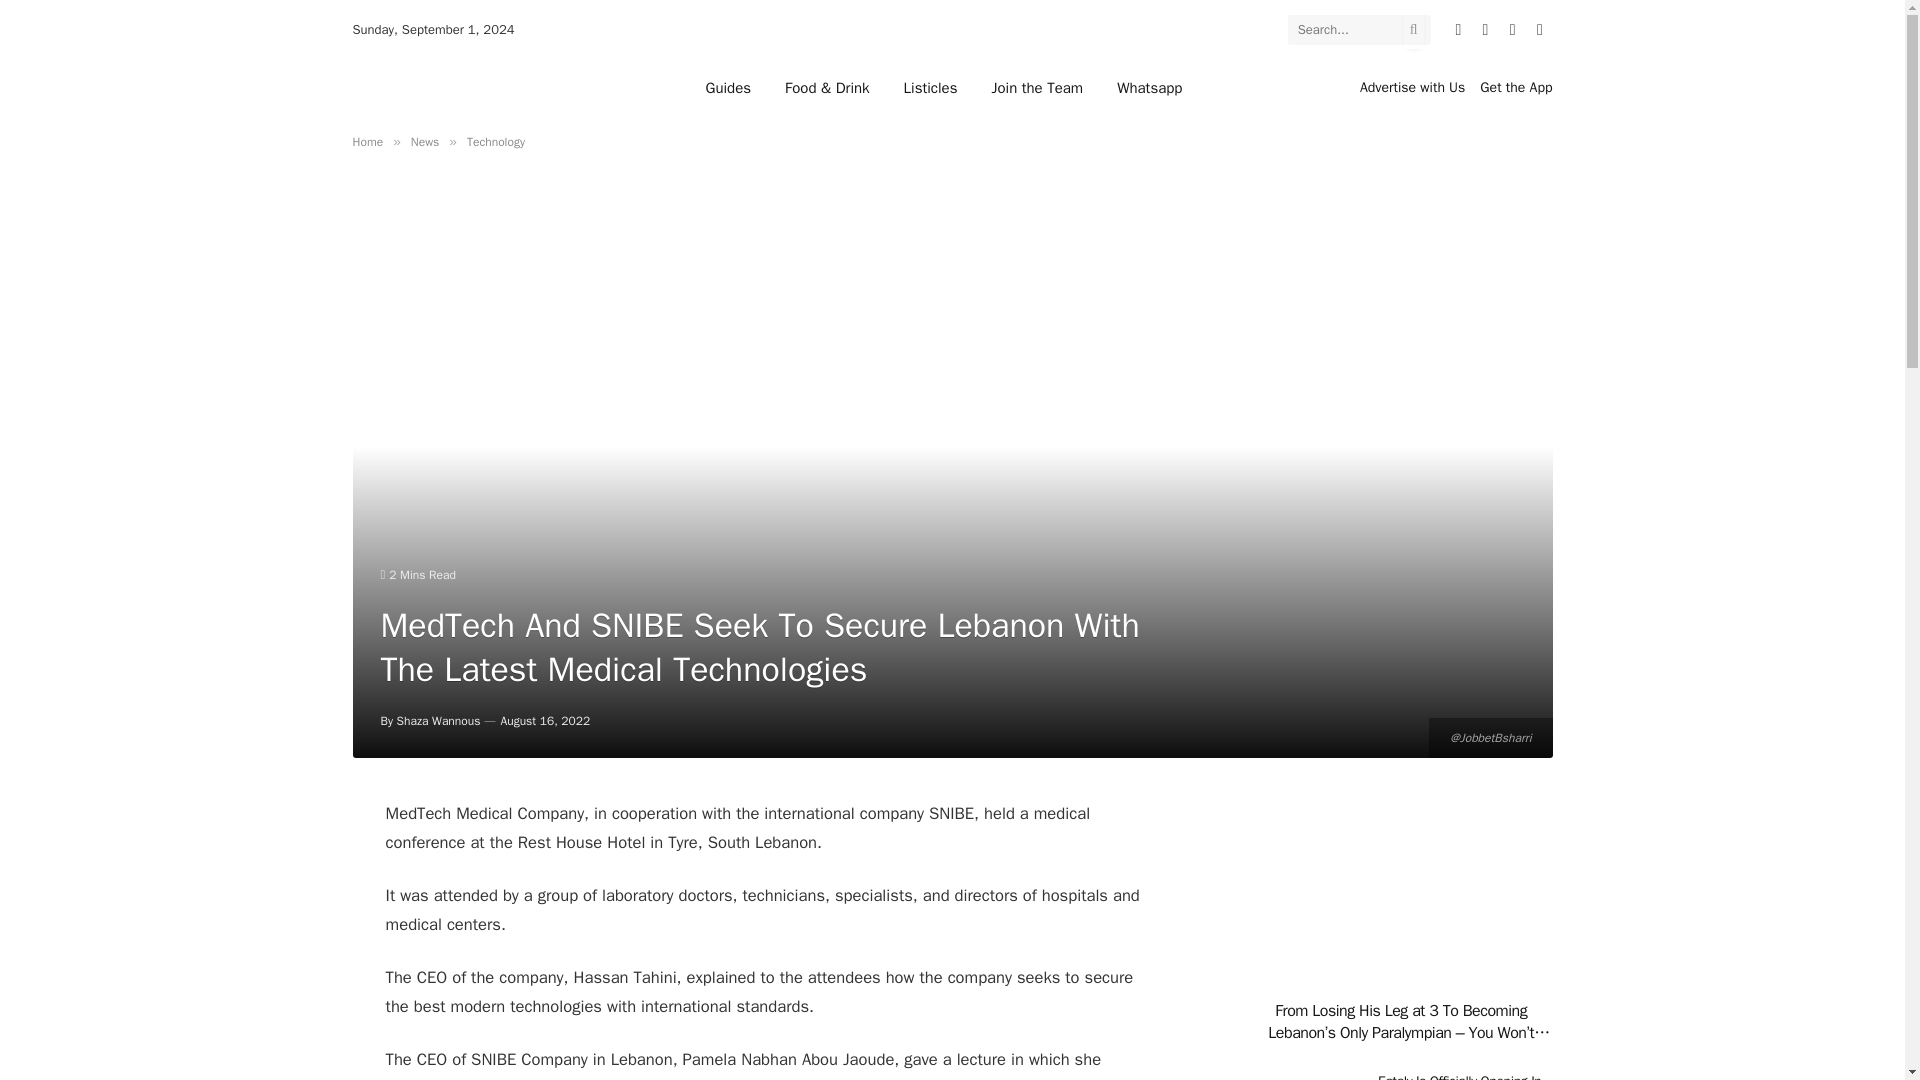 The height and width of the screenshot is (1080, 1920). I want to click on Shaza Wannous, so click(439, 720).